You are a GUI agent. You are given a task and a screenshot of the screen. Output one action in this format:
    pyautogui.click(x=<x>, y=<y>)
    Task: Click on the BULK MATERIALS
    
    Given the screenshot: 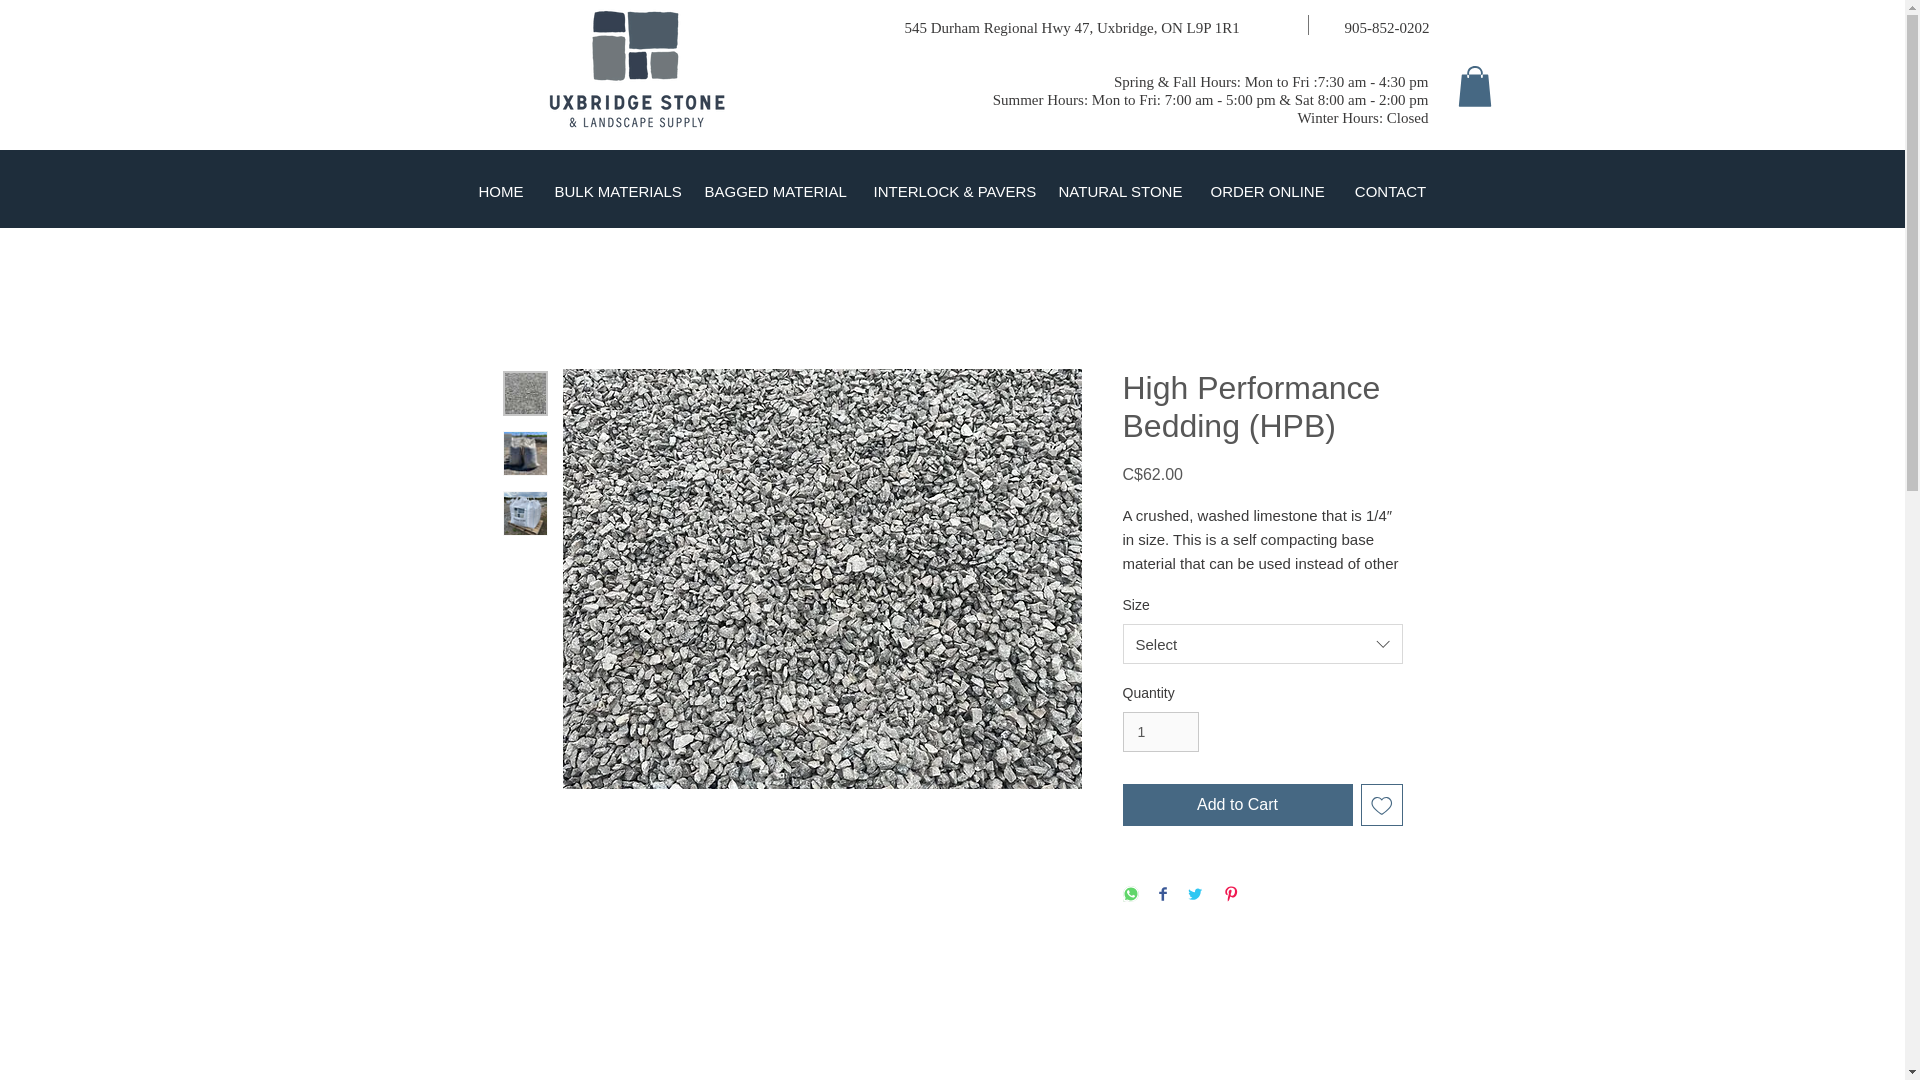 What is the action you would take?
    pyautogui.click(x=614, y=192)
    